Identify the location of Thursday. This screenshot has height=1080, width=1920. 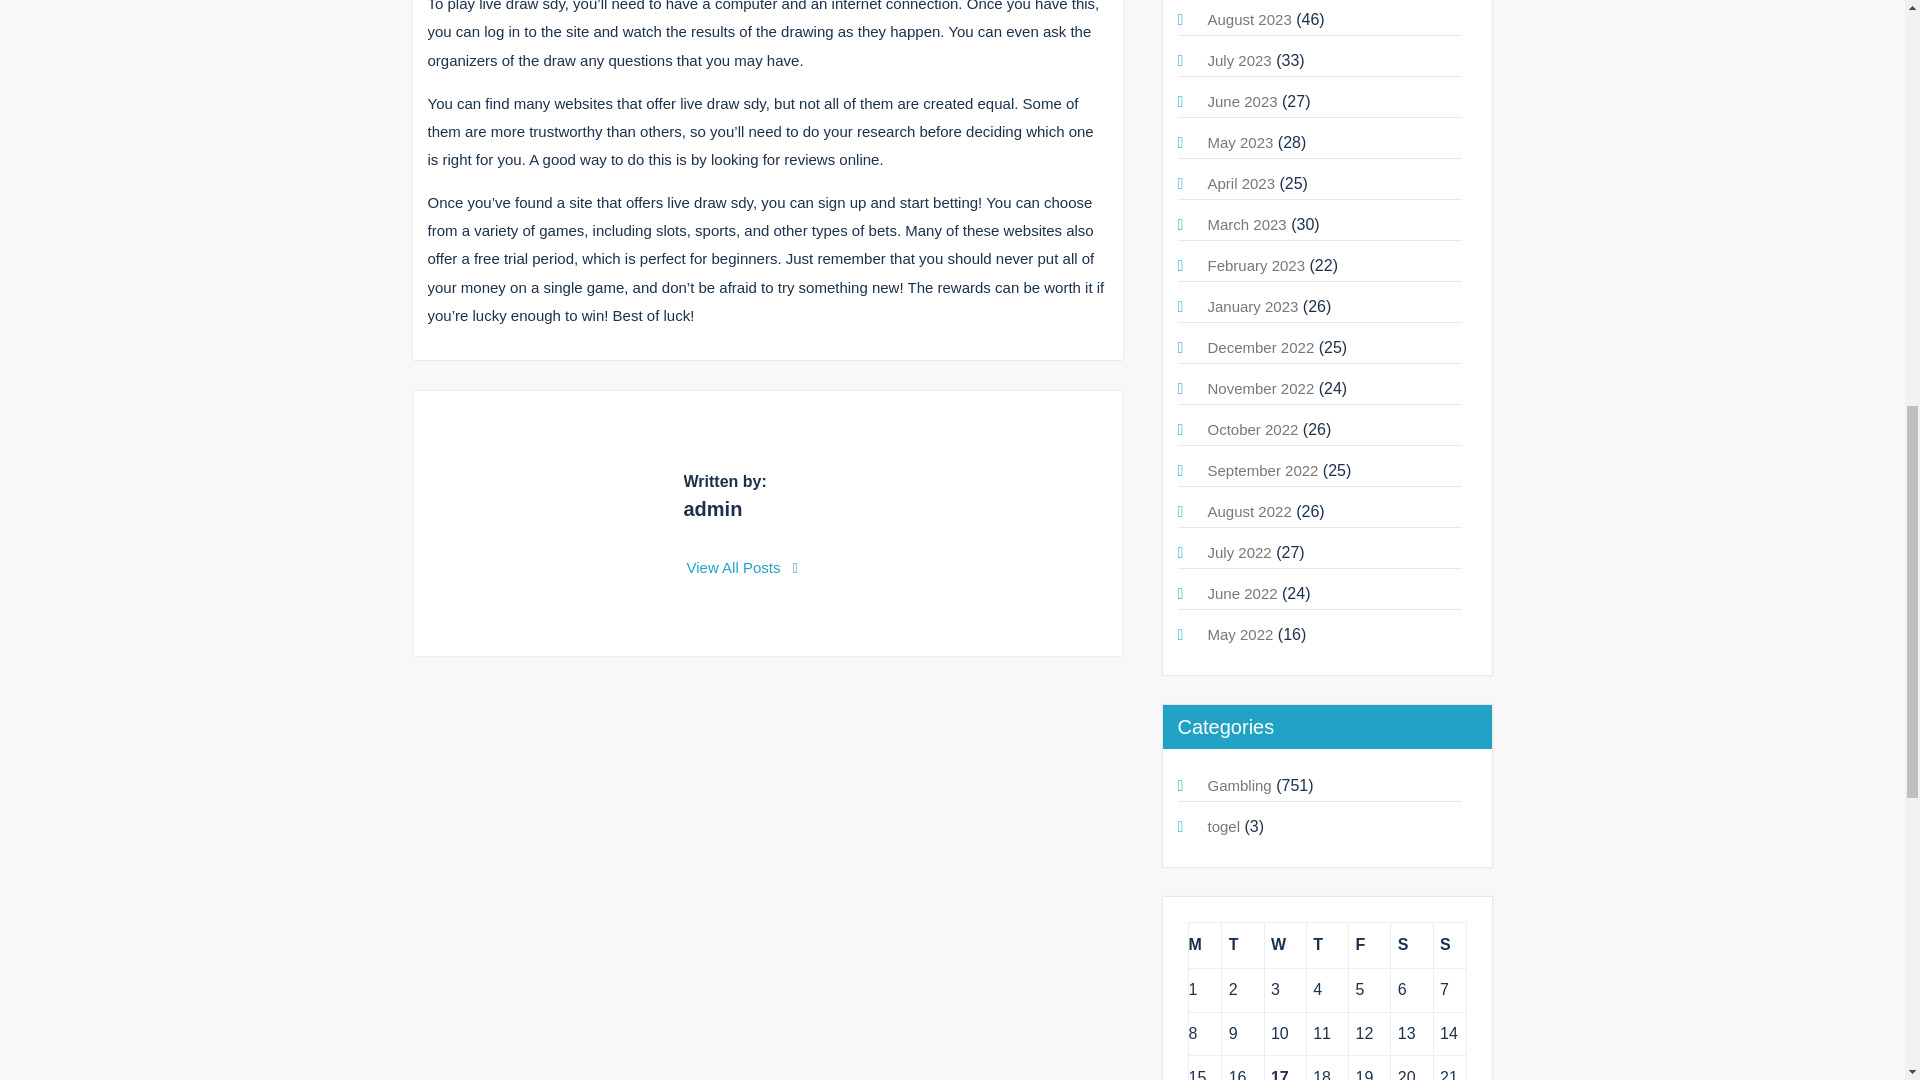
(1326, 945).